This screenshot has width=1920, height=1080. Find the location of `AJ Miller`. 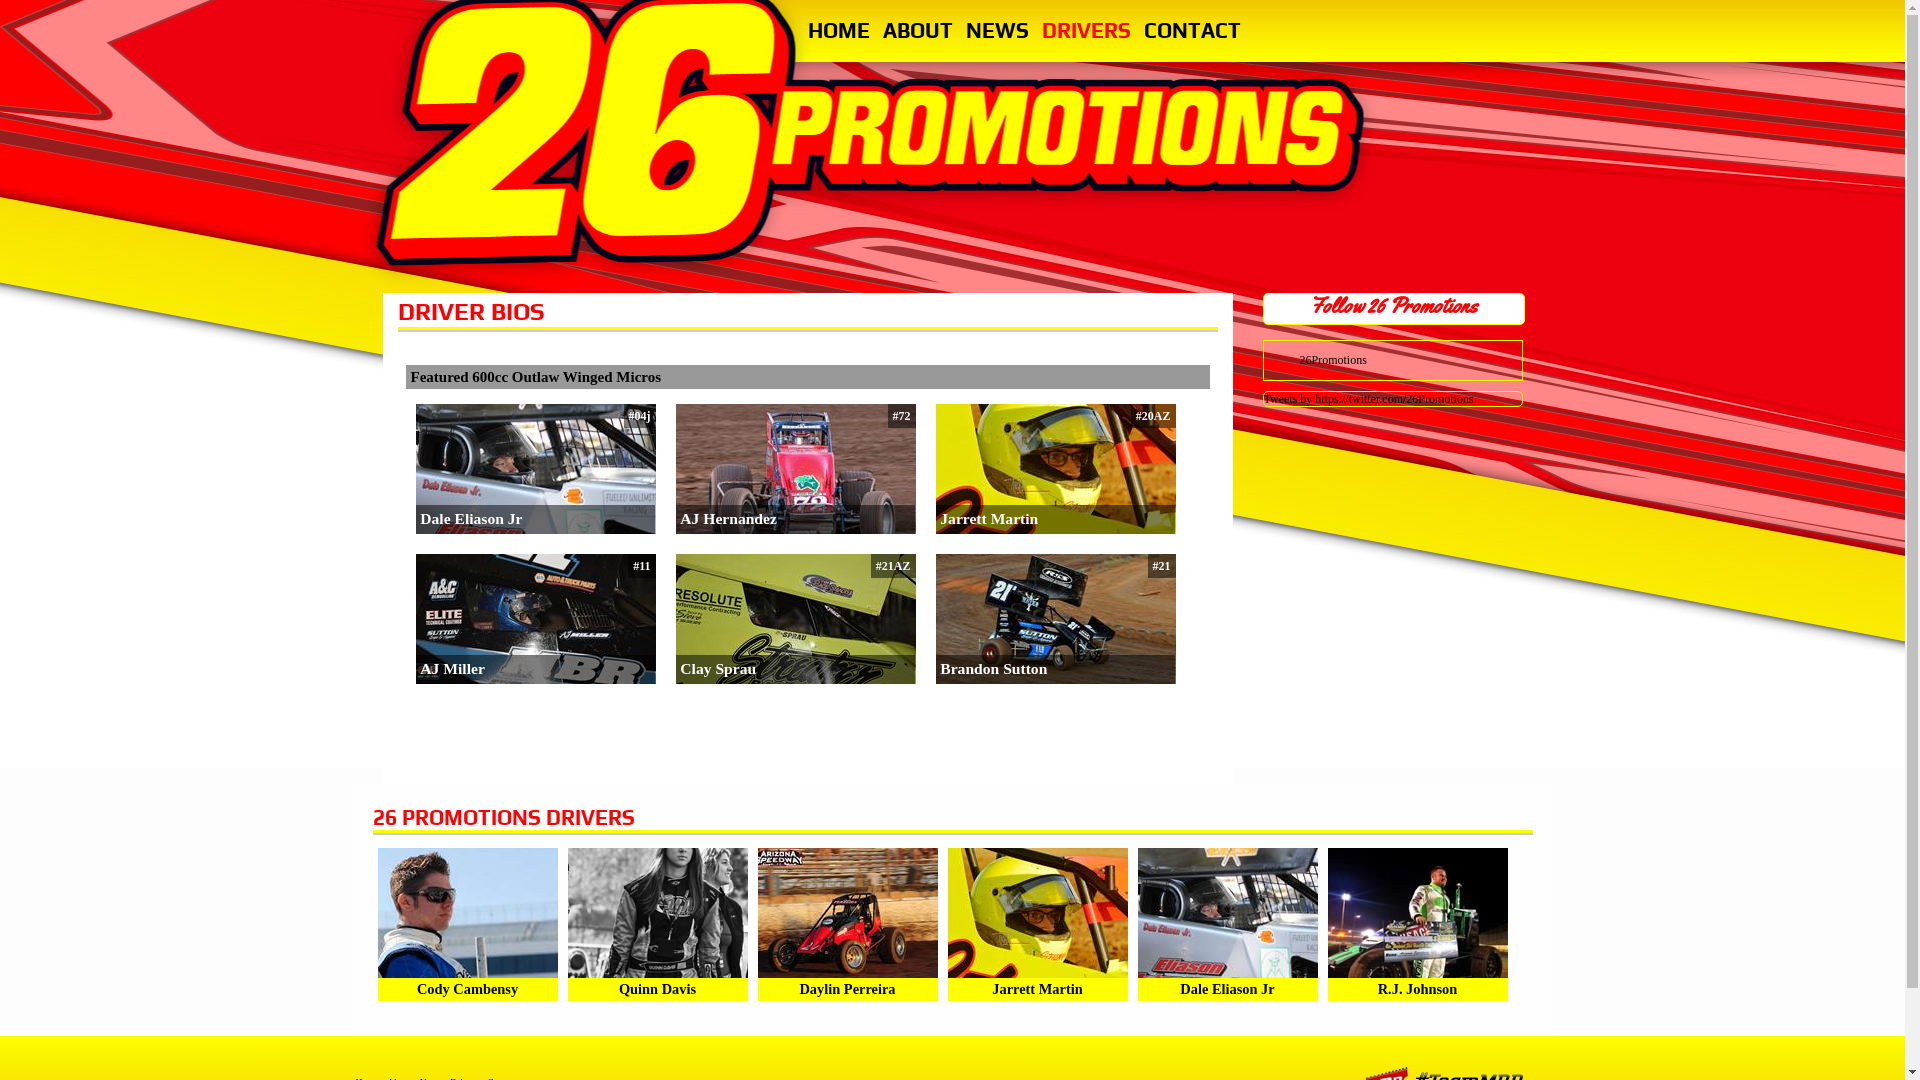

AJ Miller is located at coordinates (452, 668).